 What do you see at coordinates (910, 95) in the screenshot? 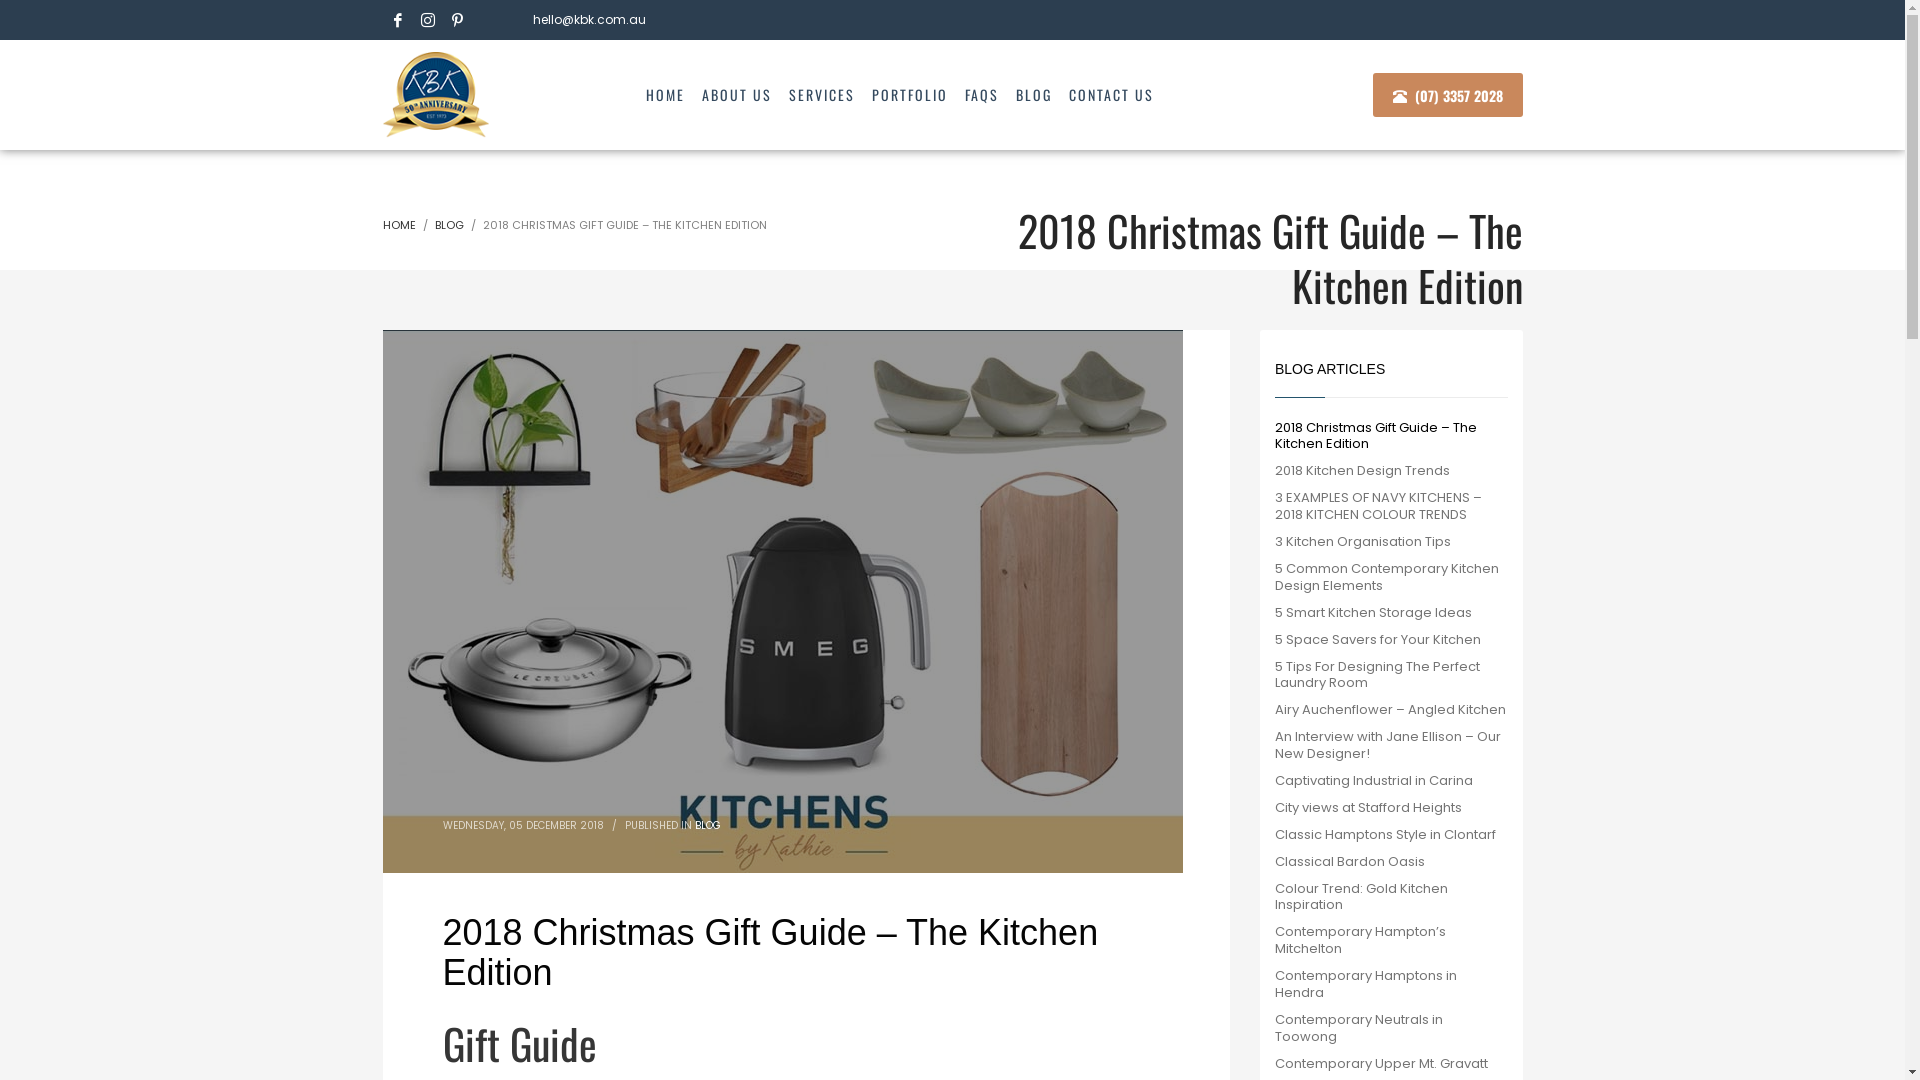
I see `PORTFOLIO` at bounding box center [910, 95].